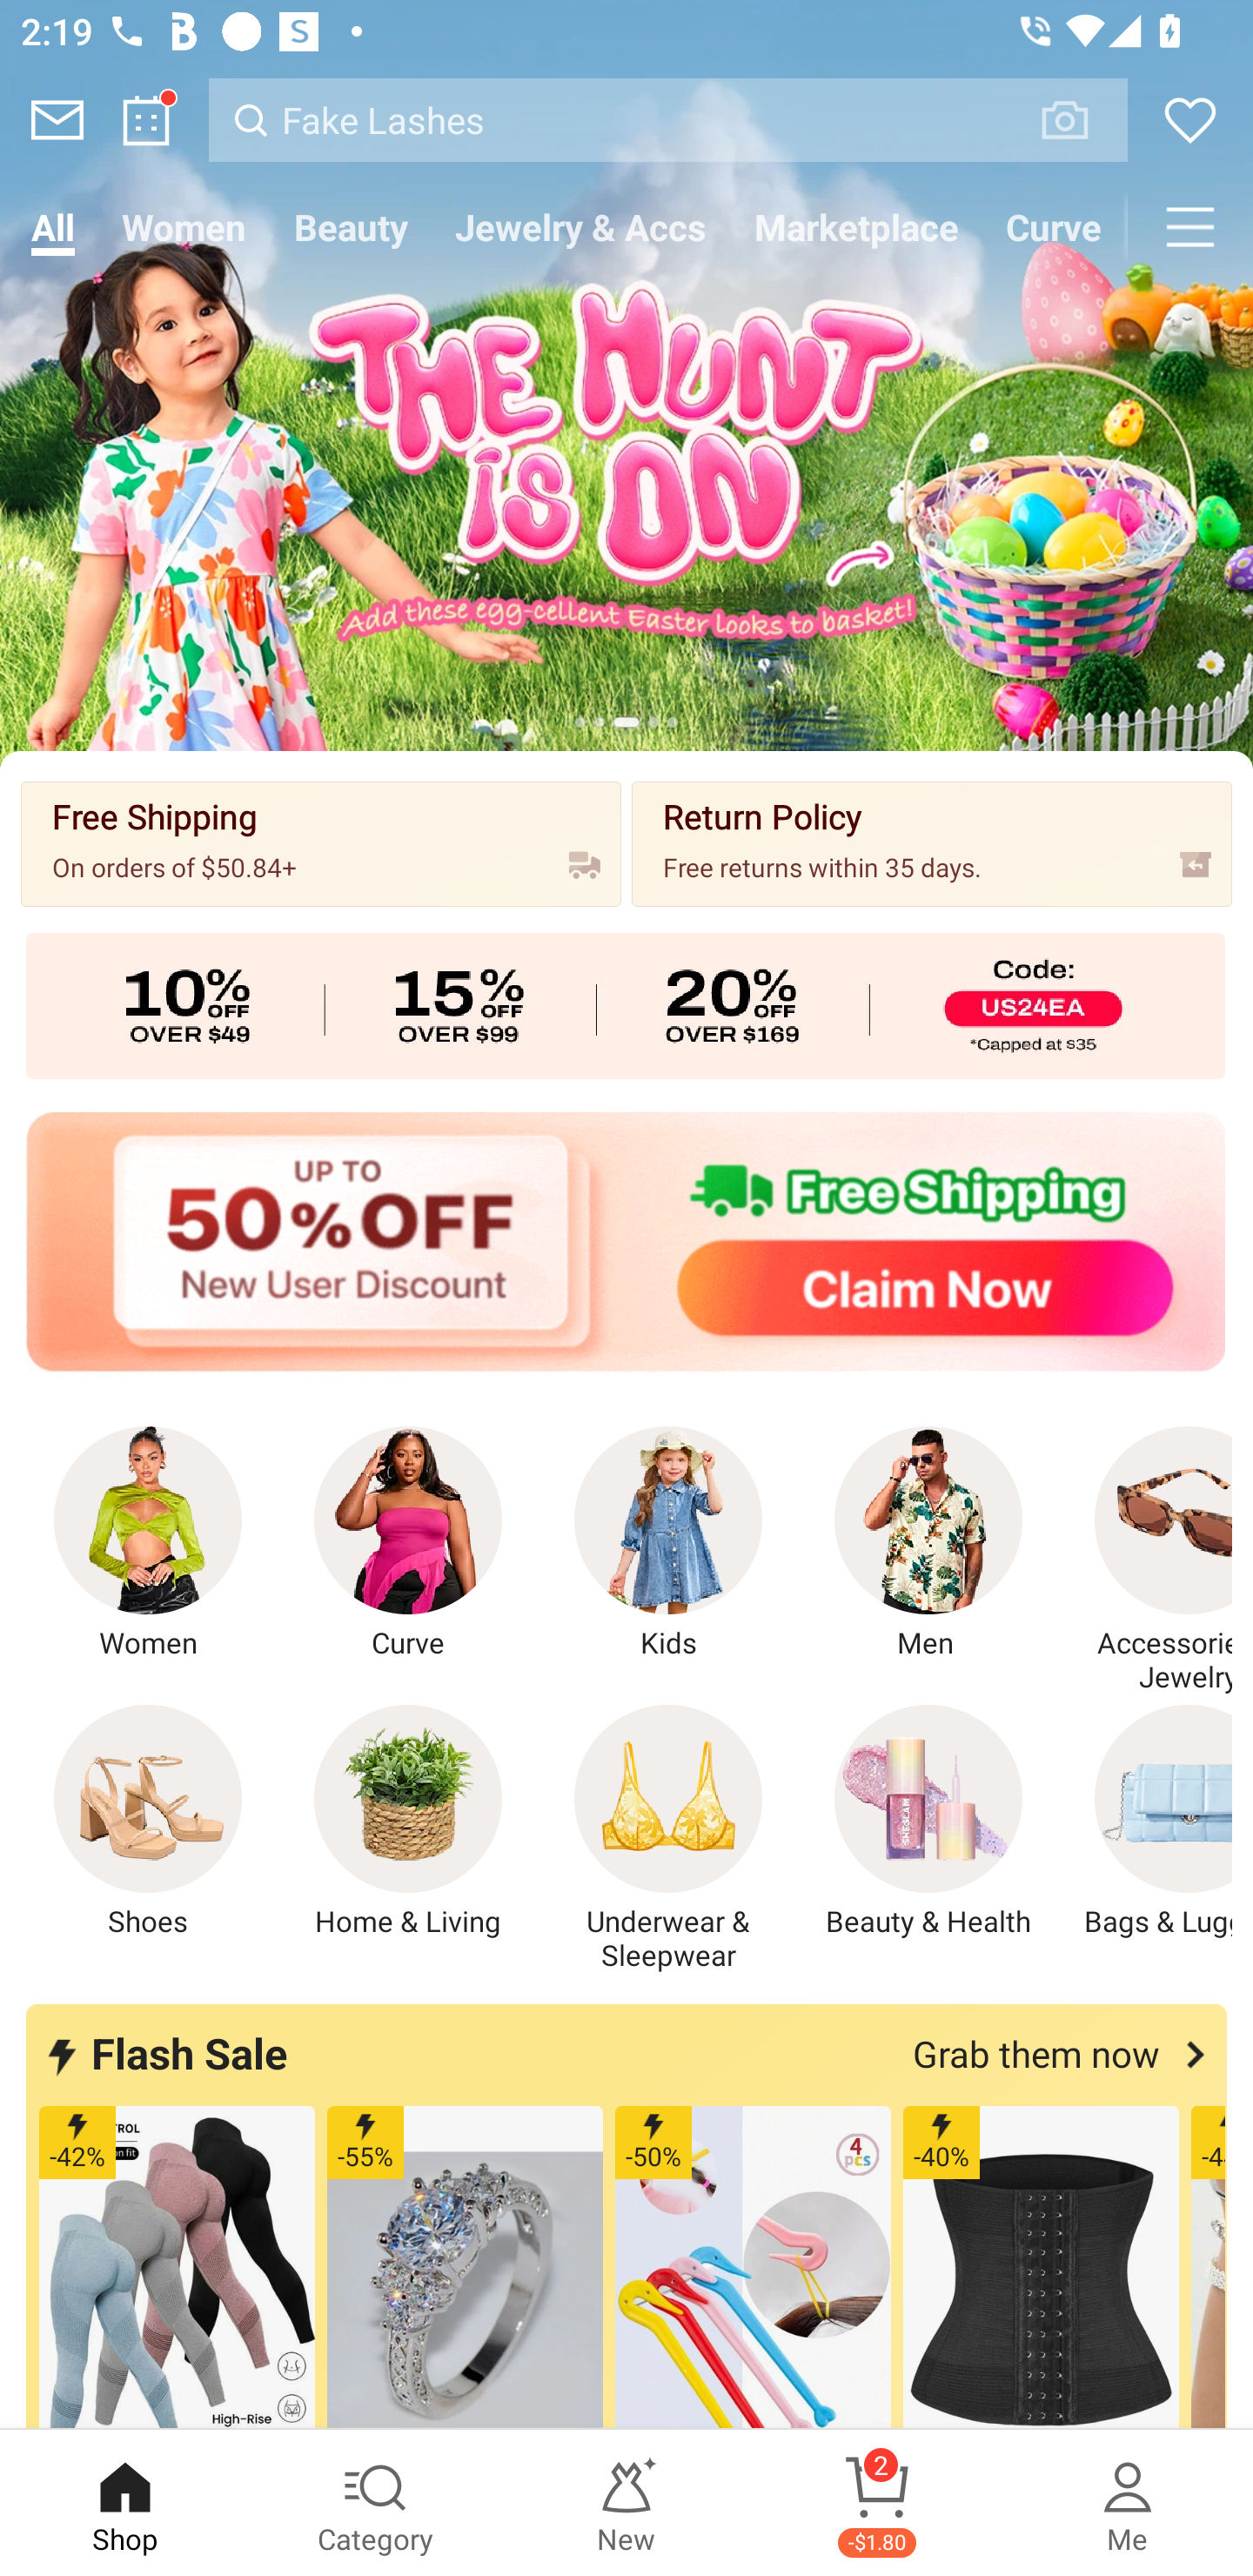 This screenshot has width=1253, height=2576. What do you see at coordinates (1146, 1822) in the screenshot?
I see `Bags & Luggage` at bounding box center [1146, 1822].